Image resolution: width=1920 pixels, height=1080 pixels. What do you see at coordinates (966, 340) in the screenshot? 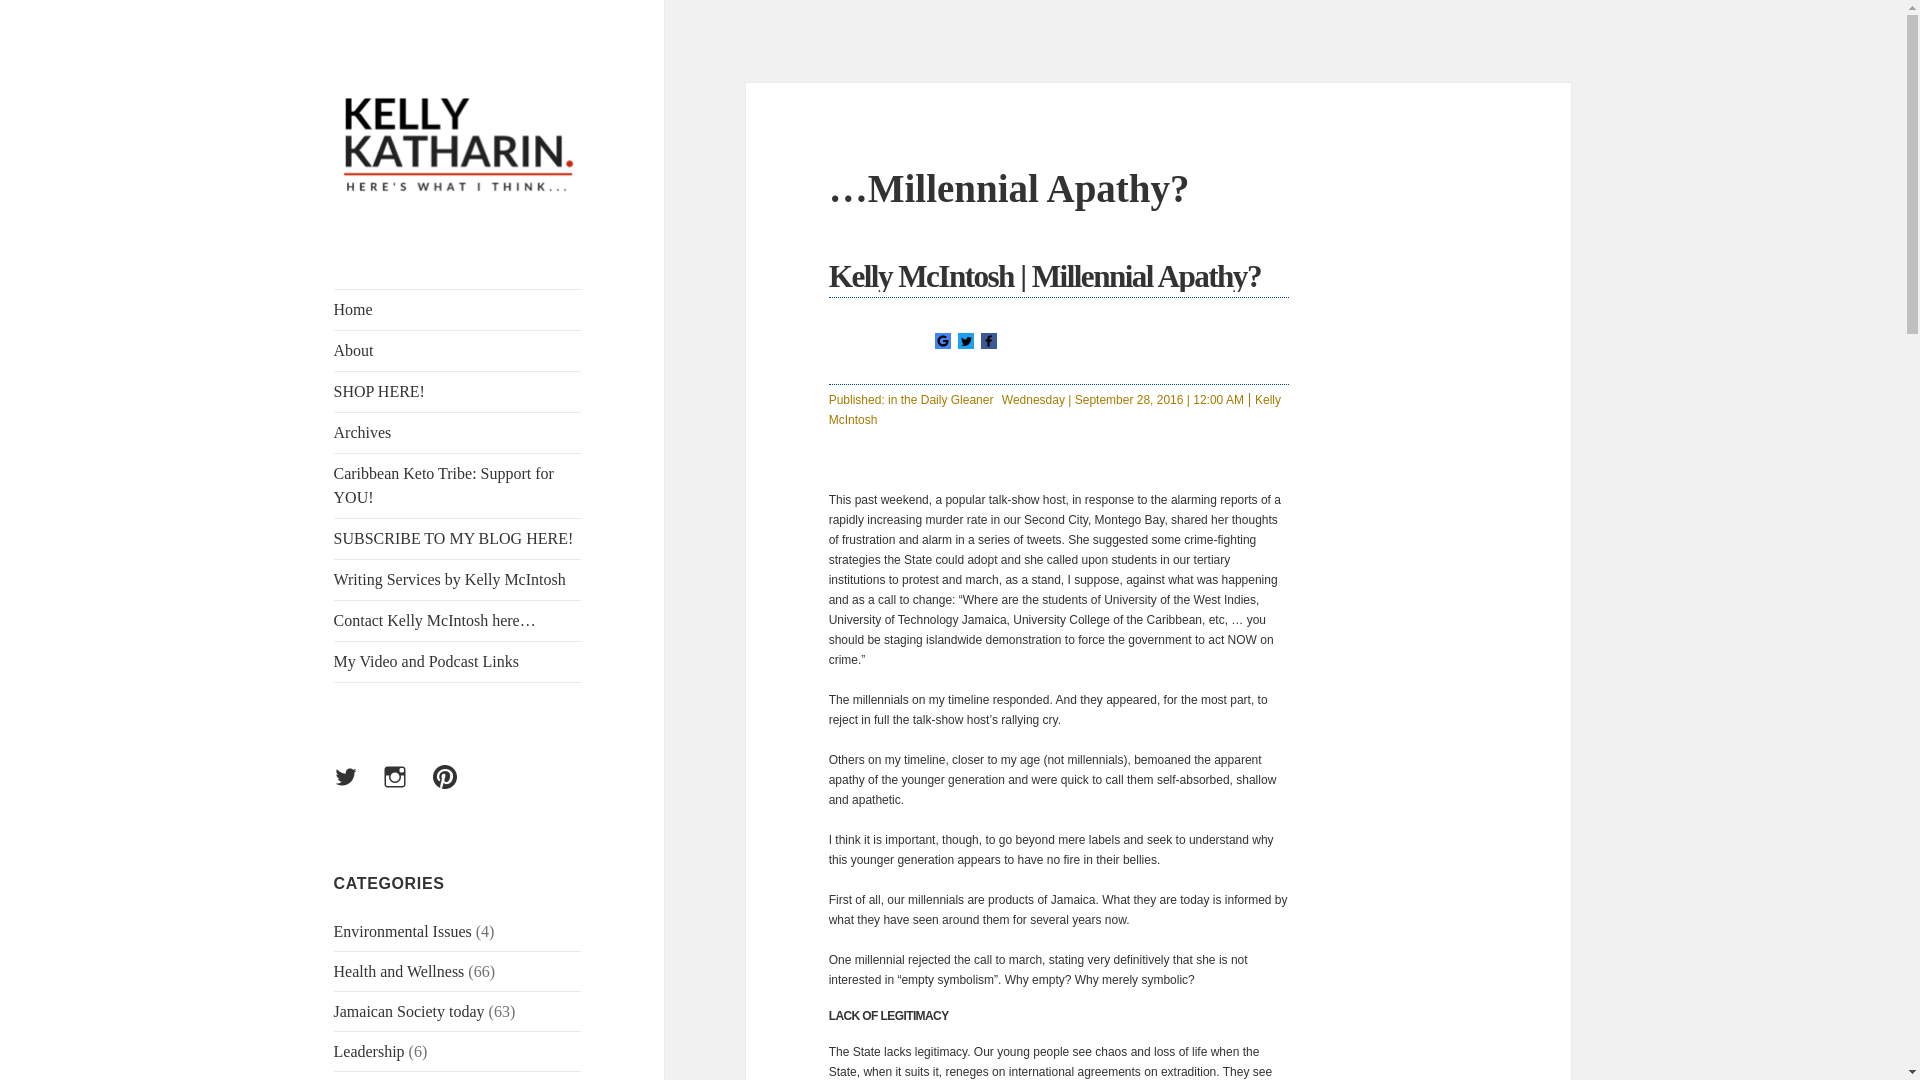
I see `Twitter` at bounding box center [966, 340].